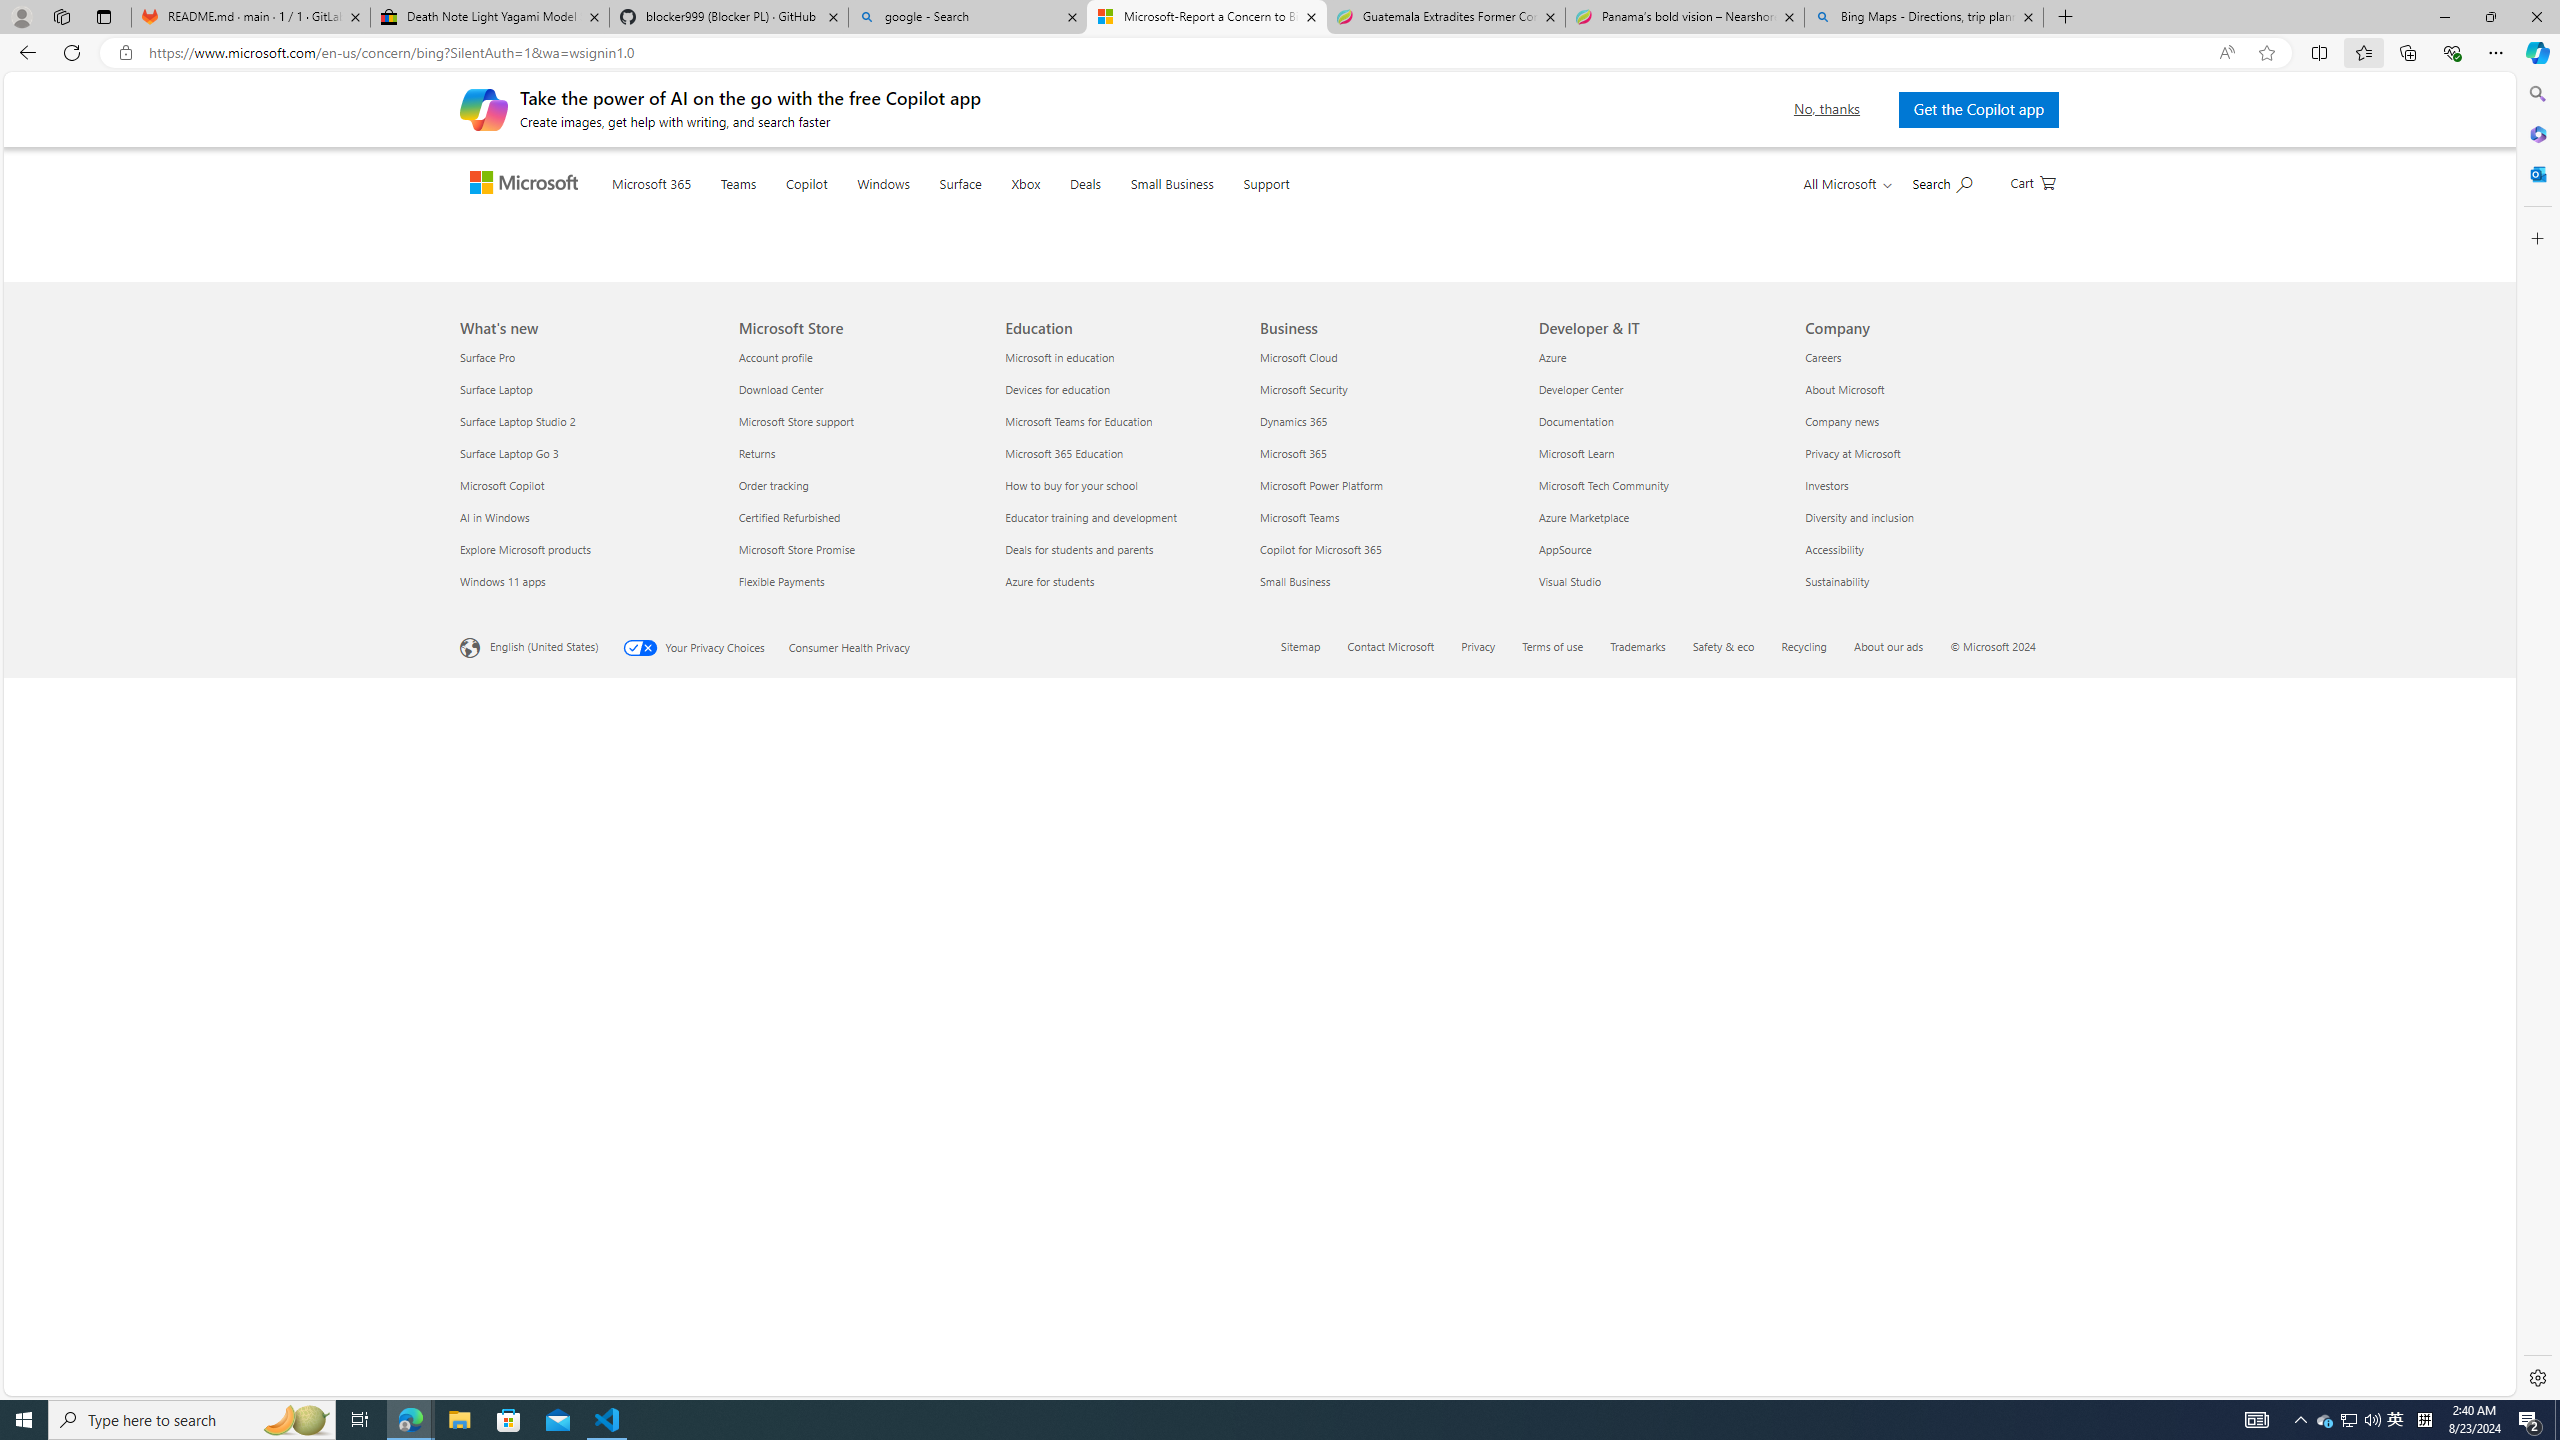  What do you see at coordinates (1050, 1284) in the screenshot?
I see `Azure for students Education` at bounding box center [1050, 1284].